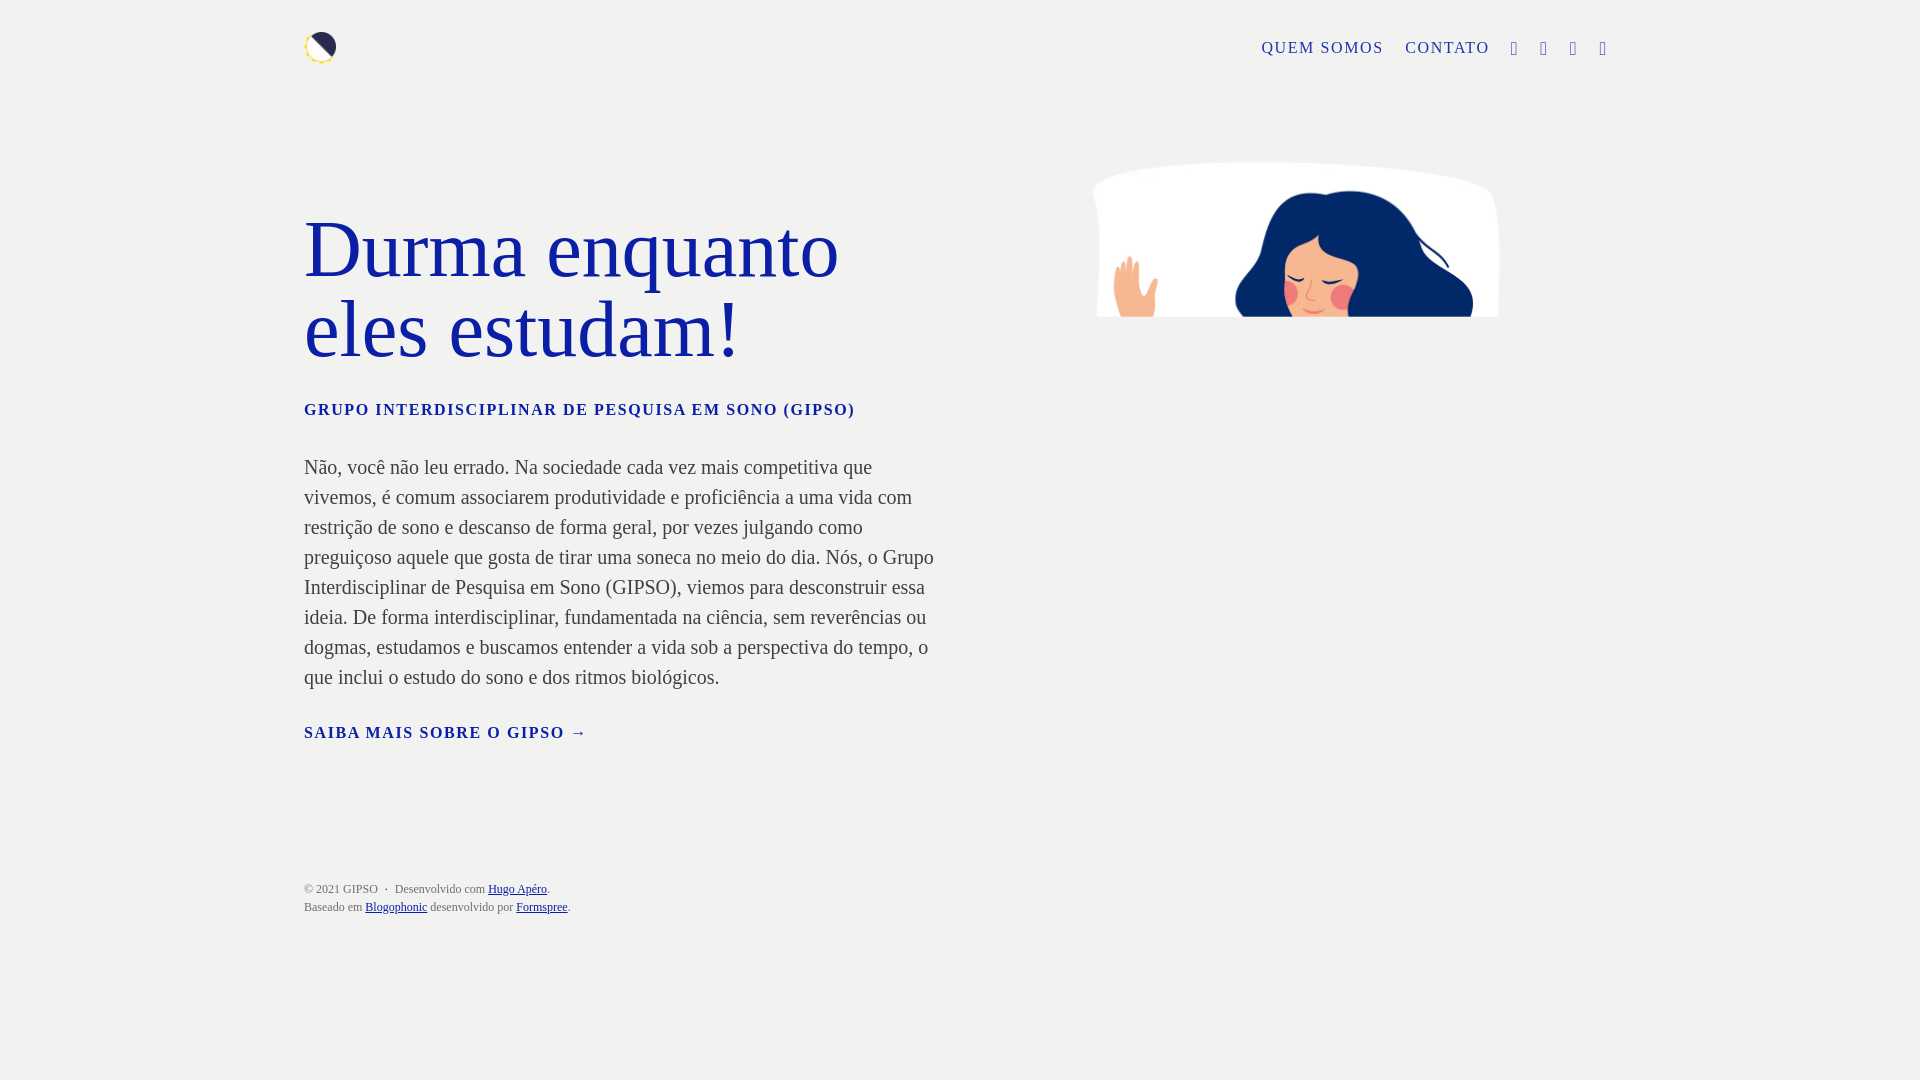 Image resolution: width=1920 pixels, height=1080 pixels. What do you see at coordinates (1447, 48) in the screenshot?
I see `CONTATO` at bounding box center [1447, 48].